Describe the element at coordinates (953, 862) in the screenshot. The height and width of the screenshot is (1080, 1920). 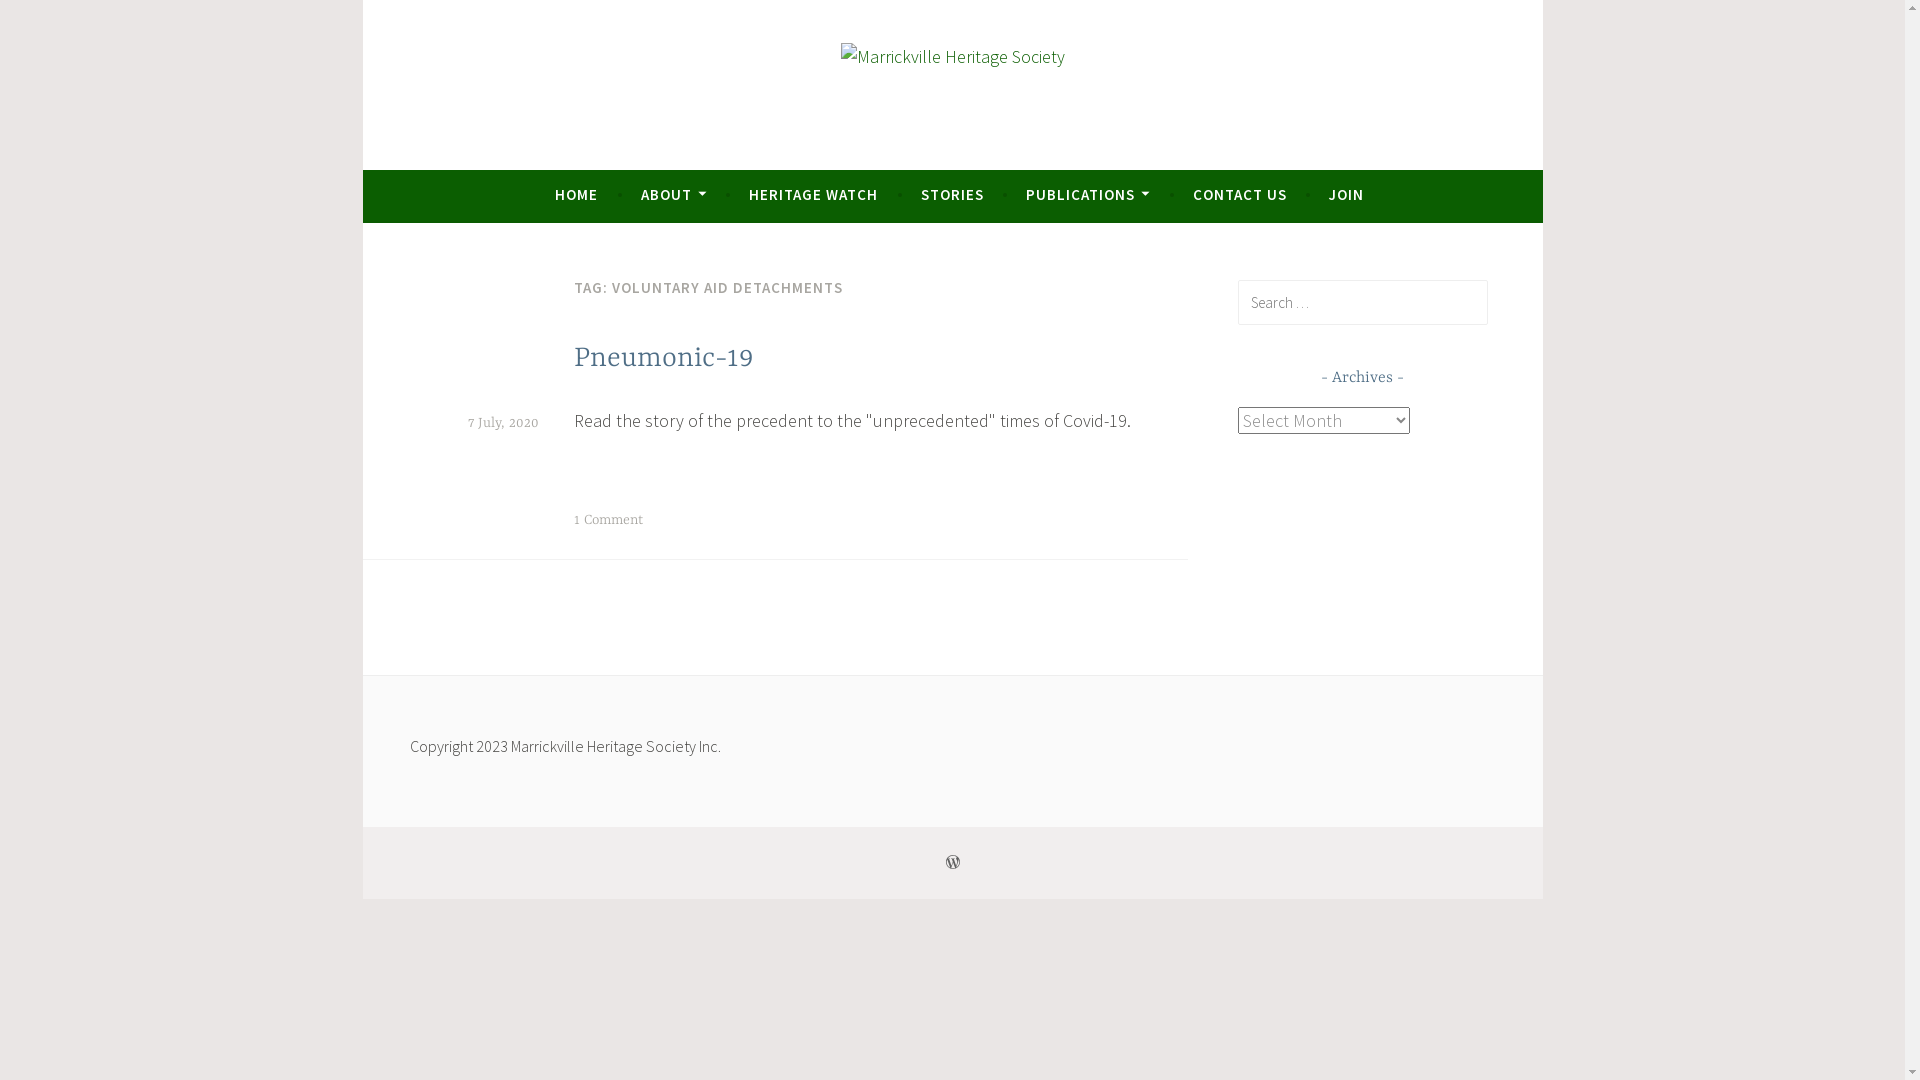
I see `CREATE A WEBSITE OR BLOG AT WORDPRESS.COM` at that location.